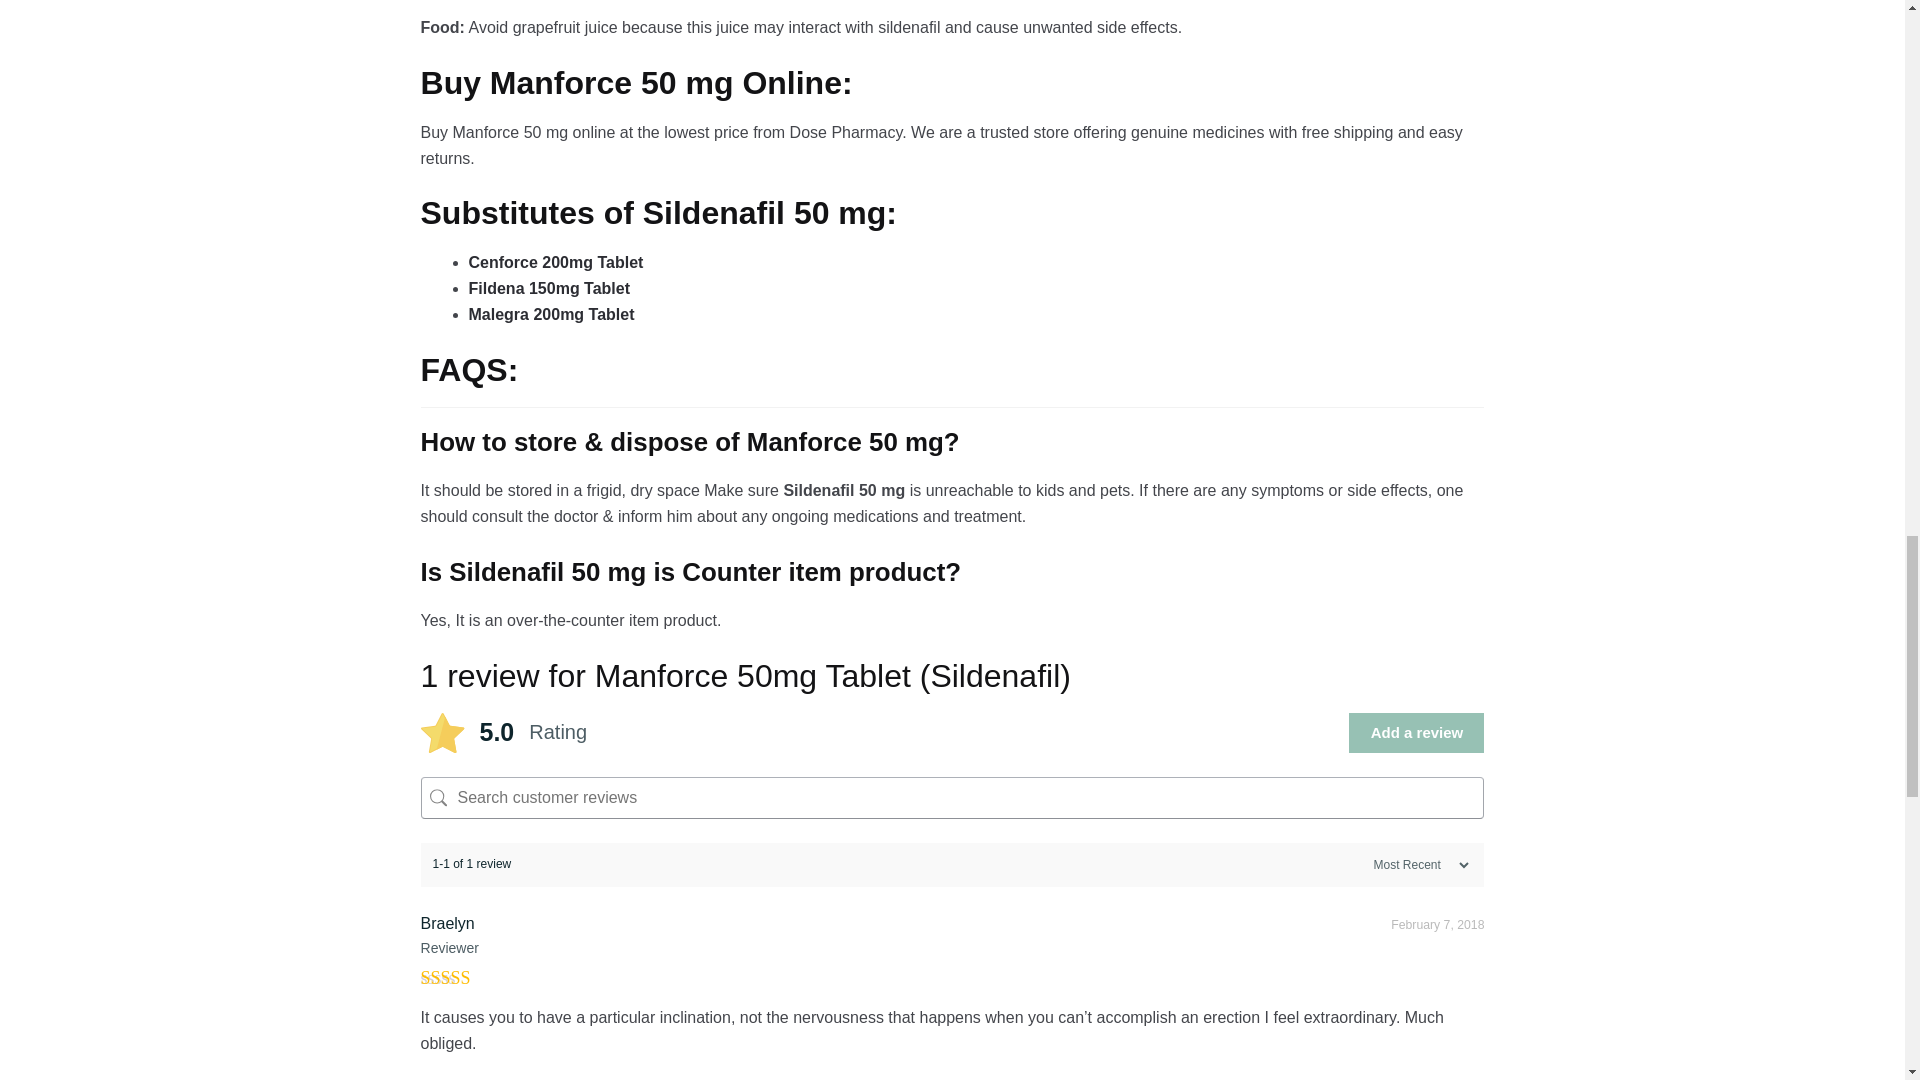  Describe the element at coordinates (550, 288) in the screenshot. I see `Fildena 150mg Tablet` at that location.